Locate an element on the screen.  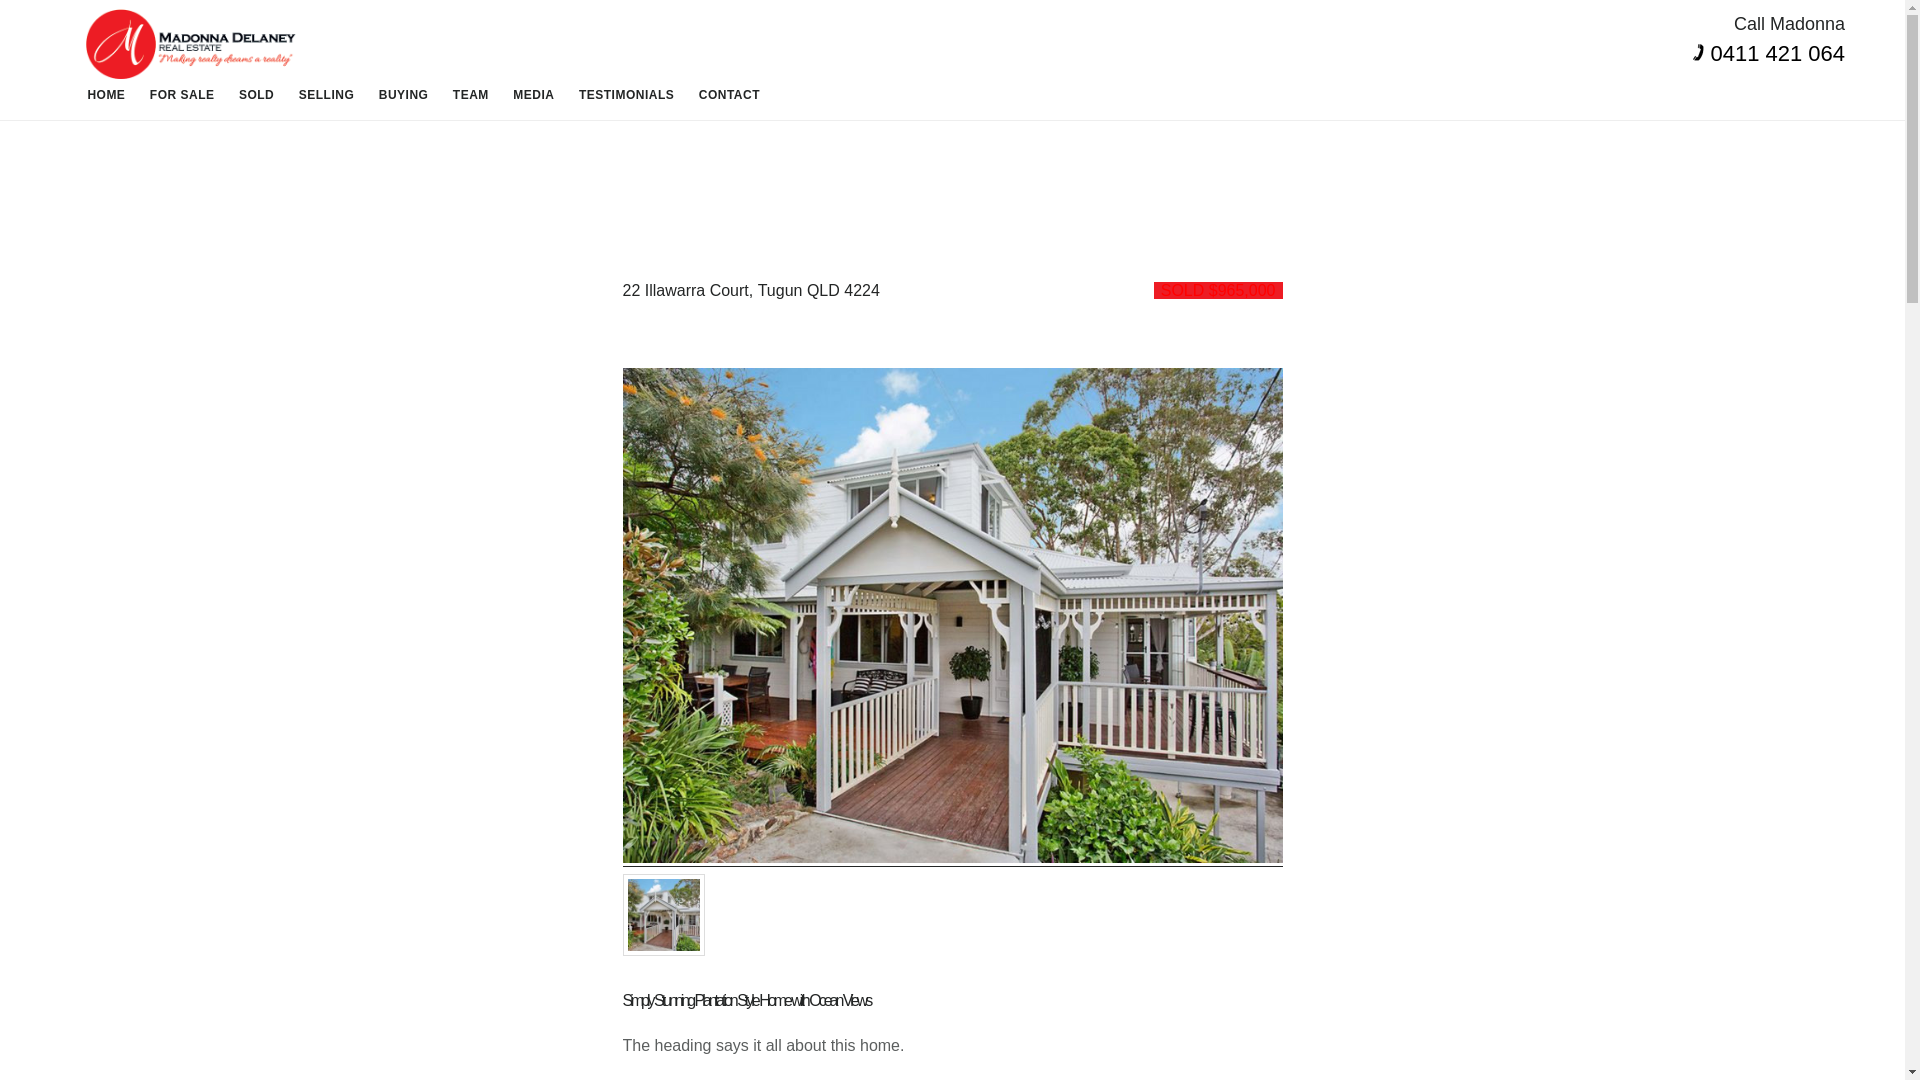
TESTIMONIALS is located at coordinates (626, 94).